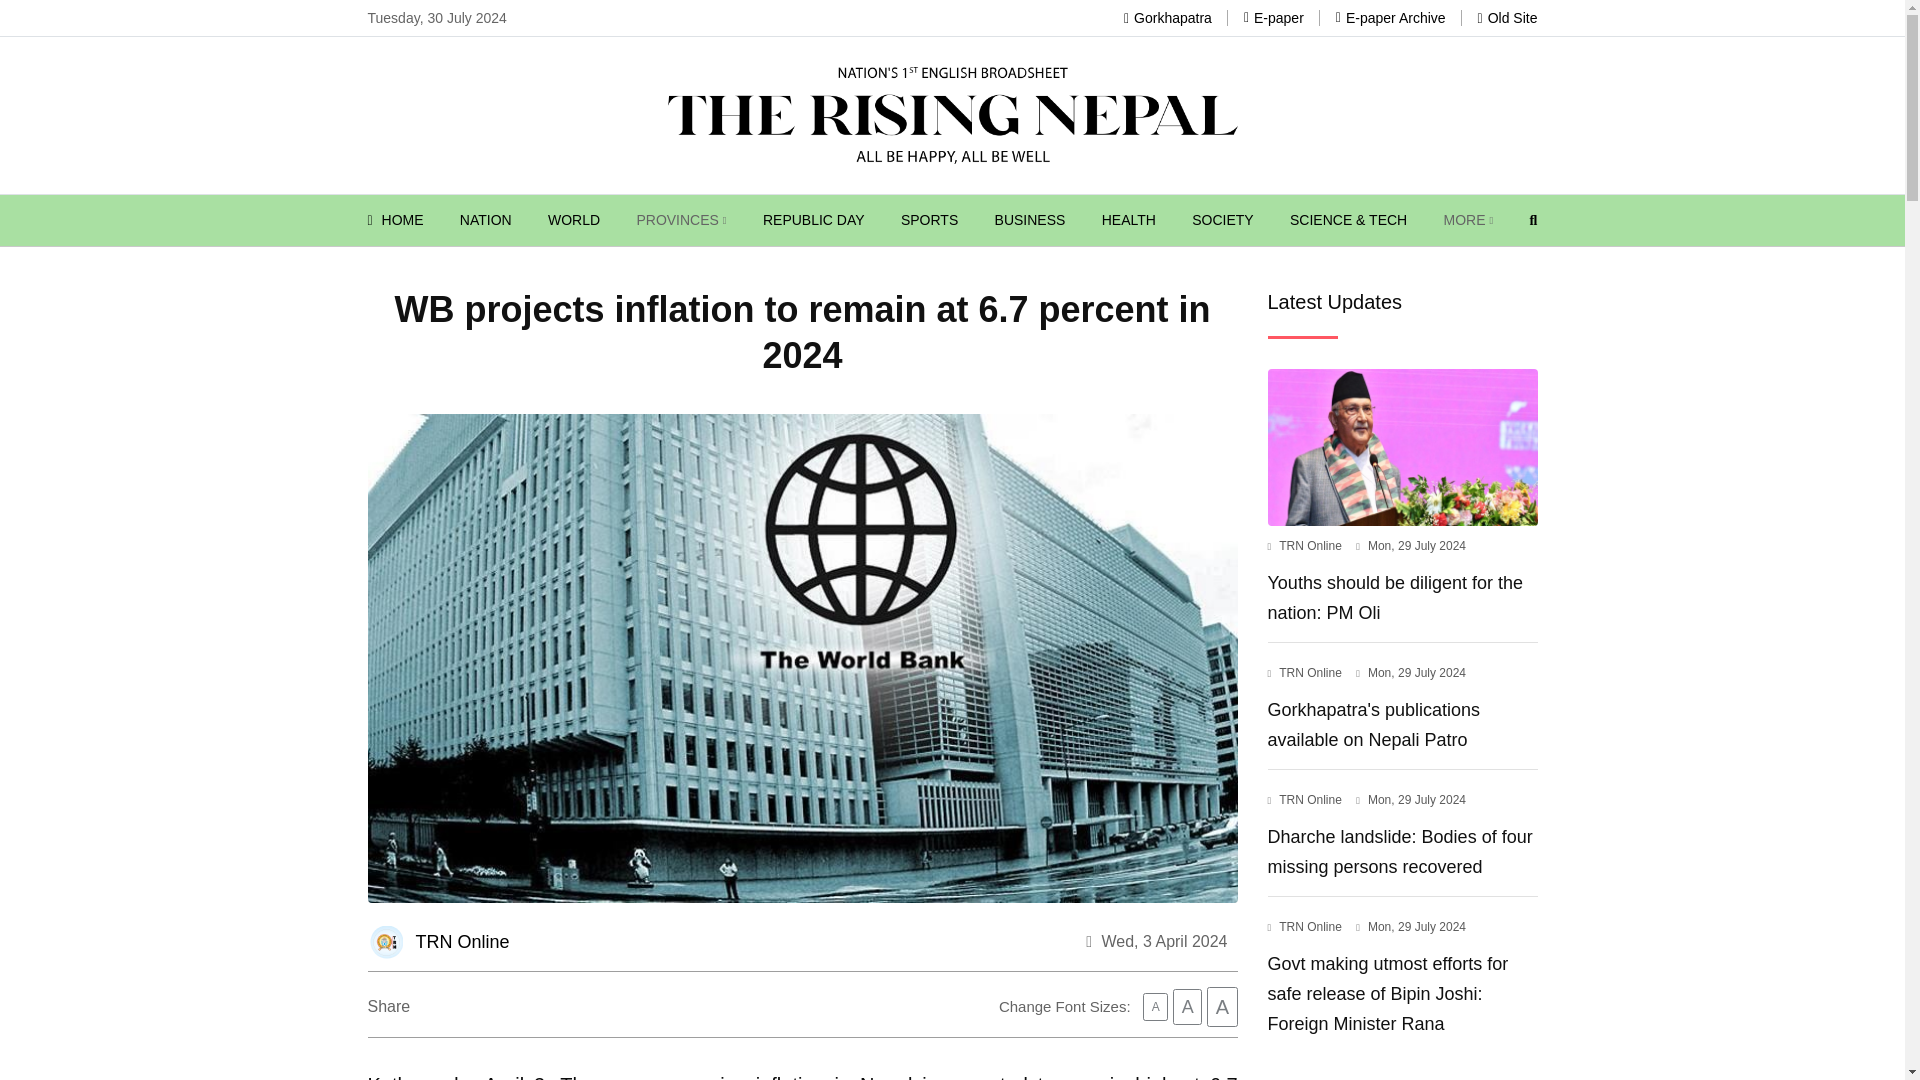 The width and height of the screenshot is (1920, 1080). What do you see at coordinates (1508, 17) in the screenshot?
I see `Old Site` at bounding box center [1508, 17].